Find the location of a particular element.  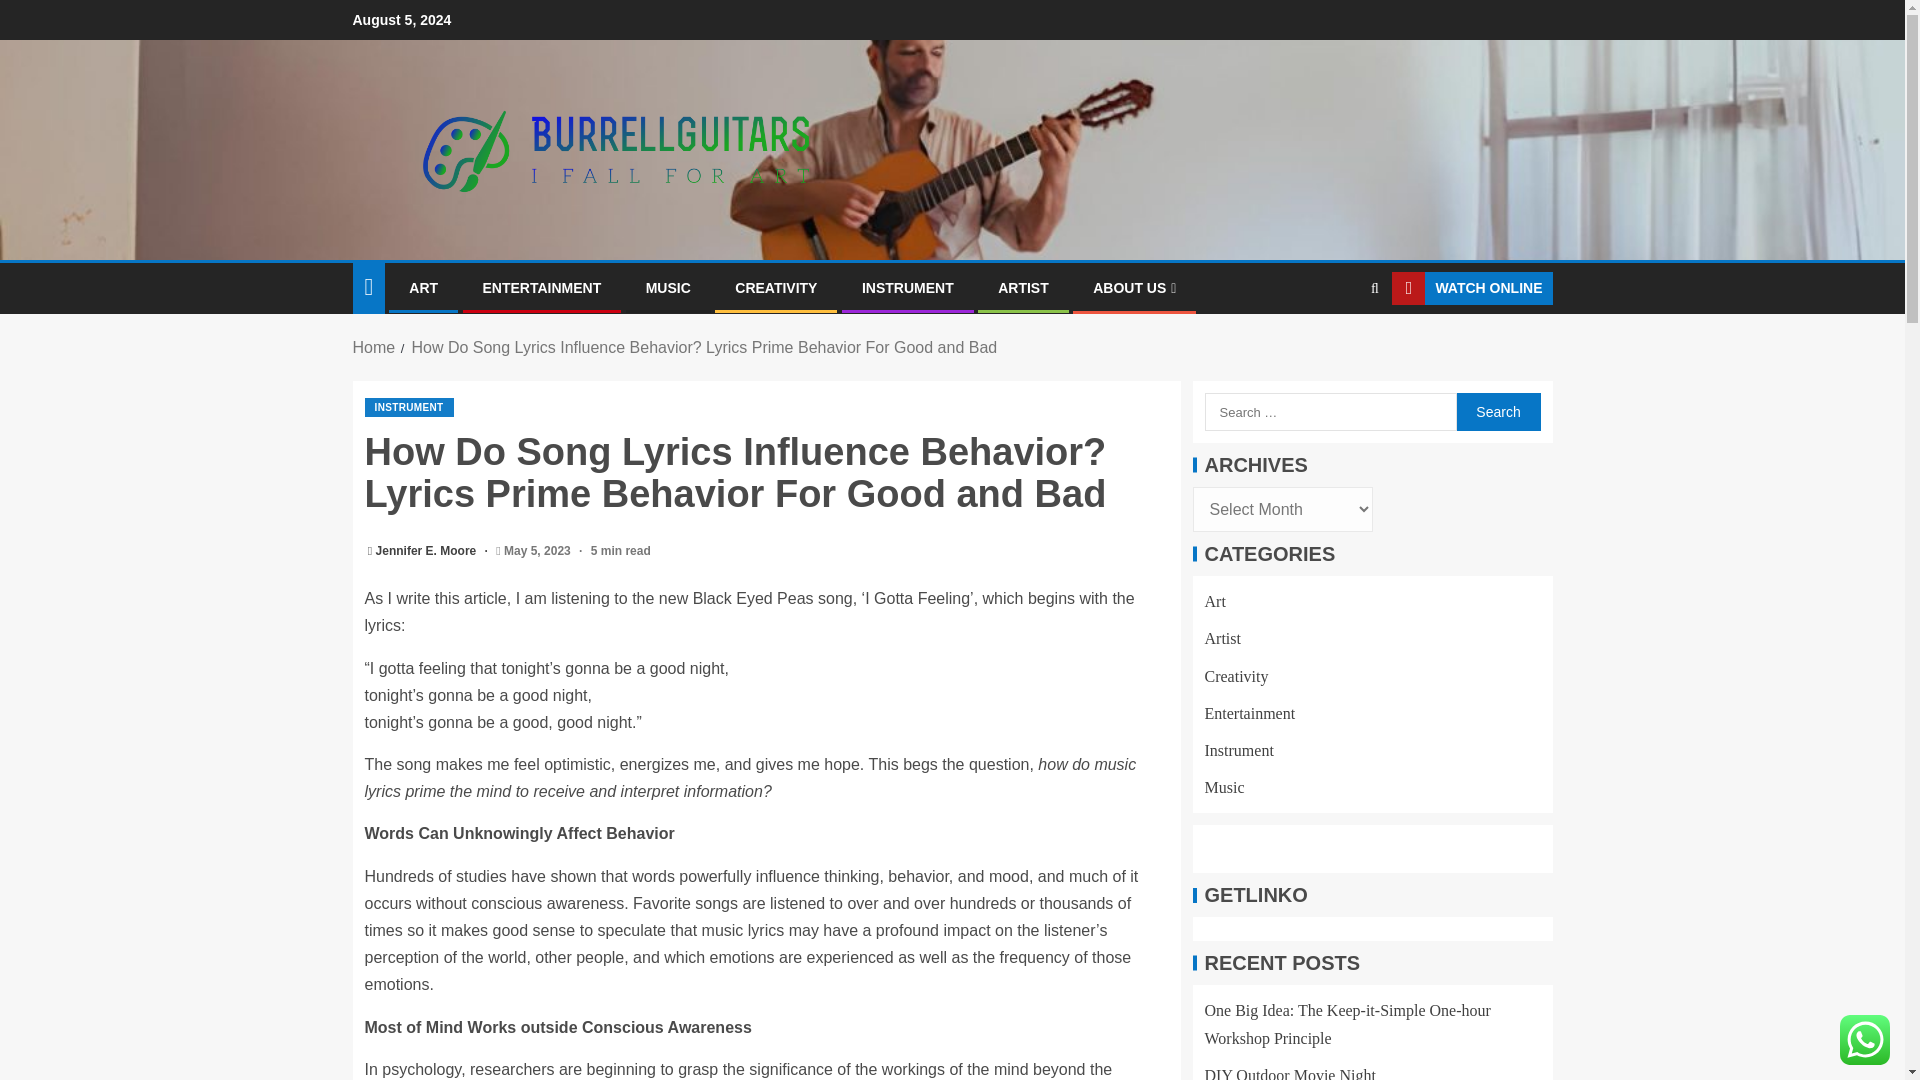

Jennifer E. Moore is located at coordinates (428, 551).